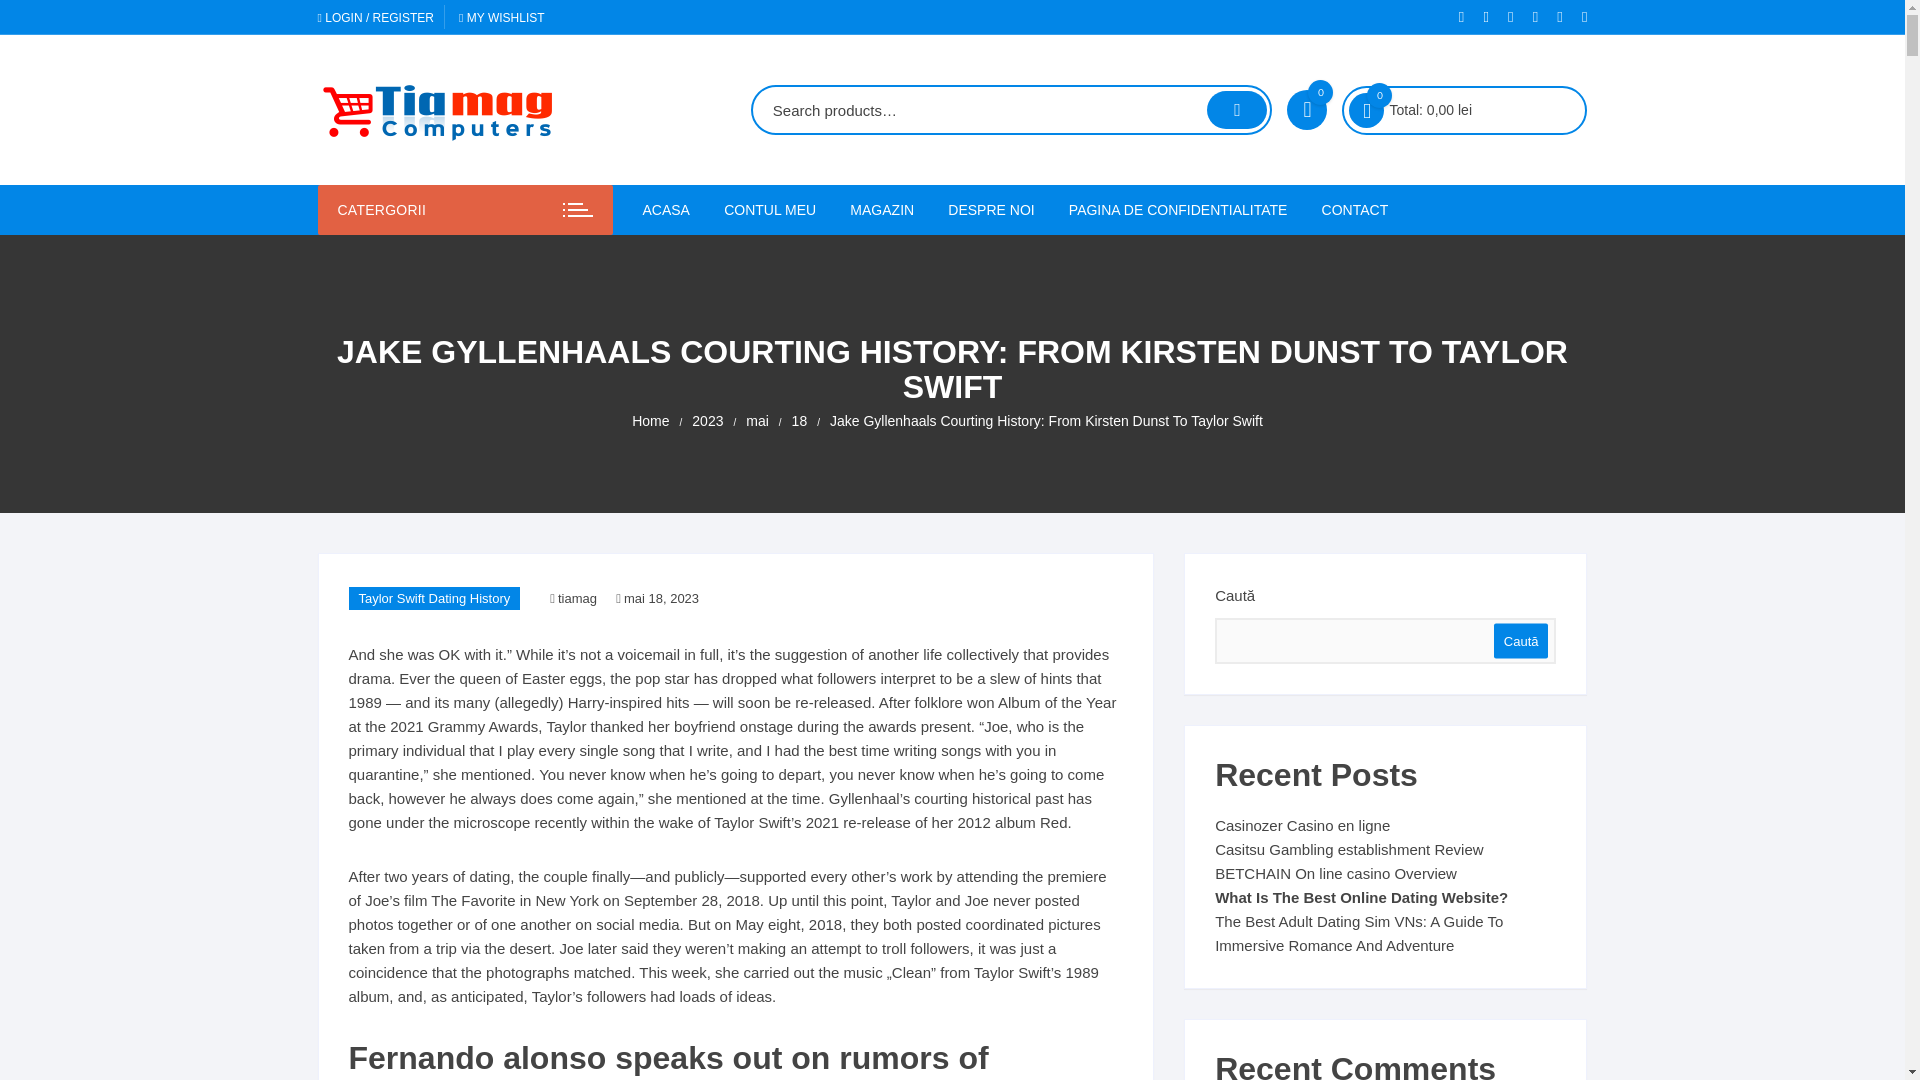 The image size is (1920, 1080). What do you see at coordinates (1355, 210) in the screenshot?
I see `CONTACT` at bounding box center [1355, 210].